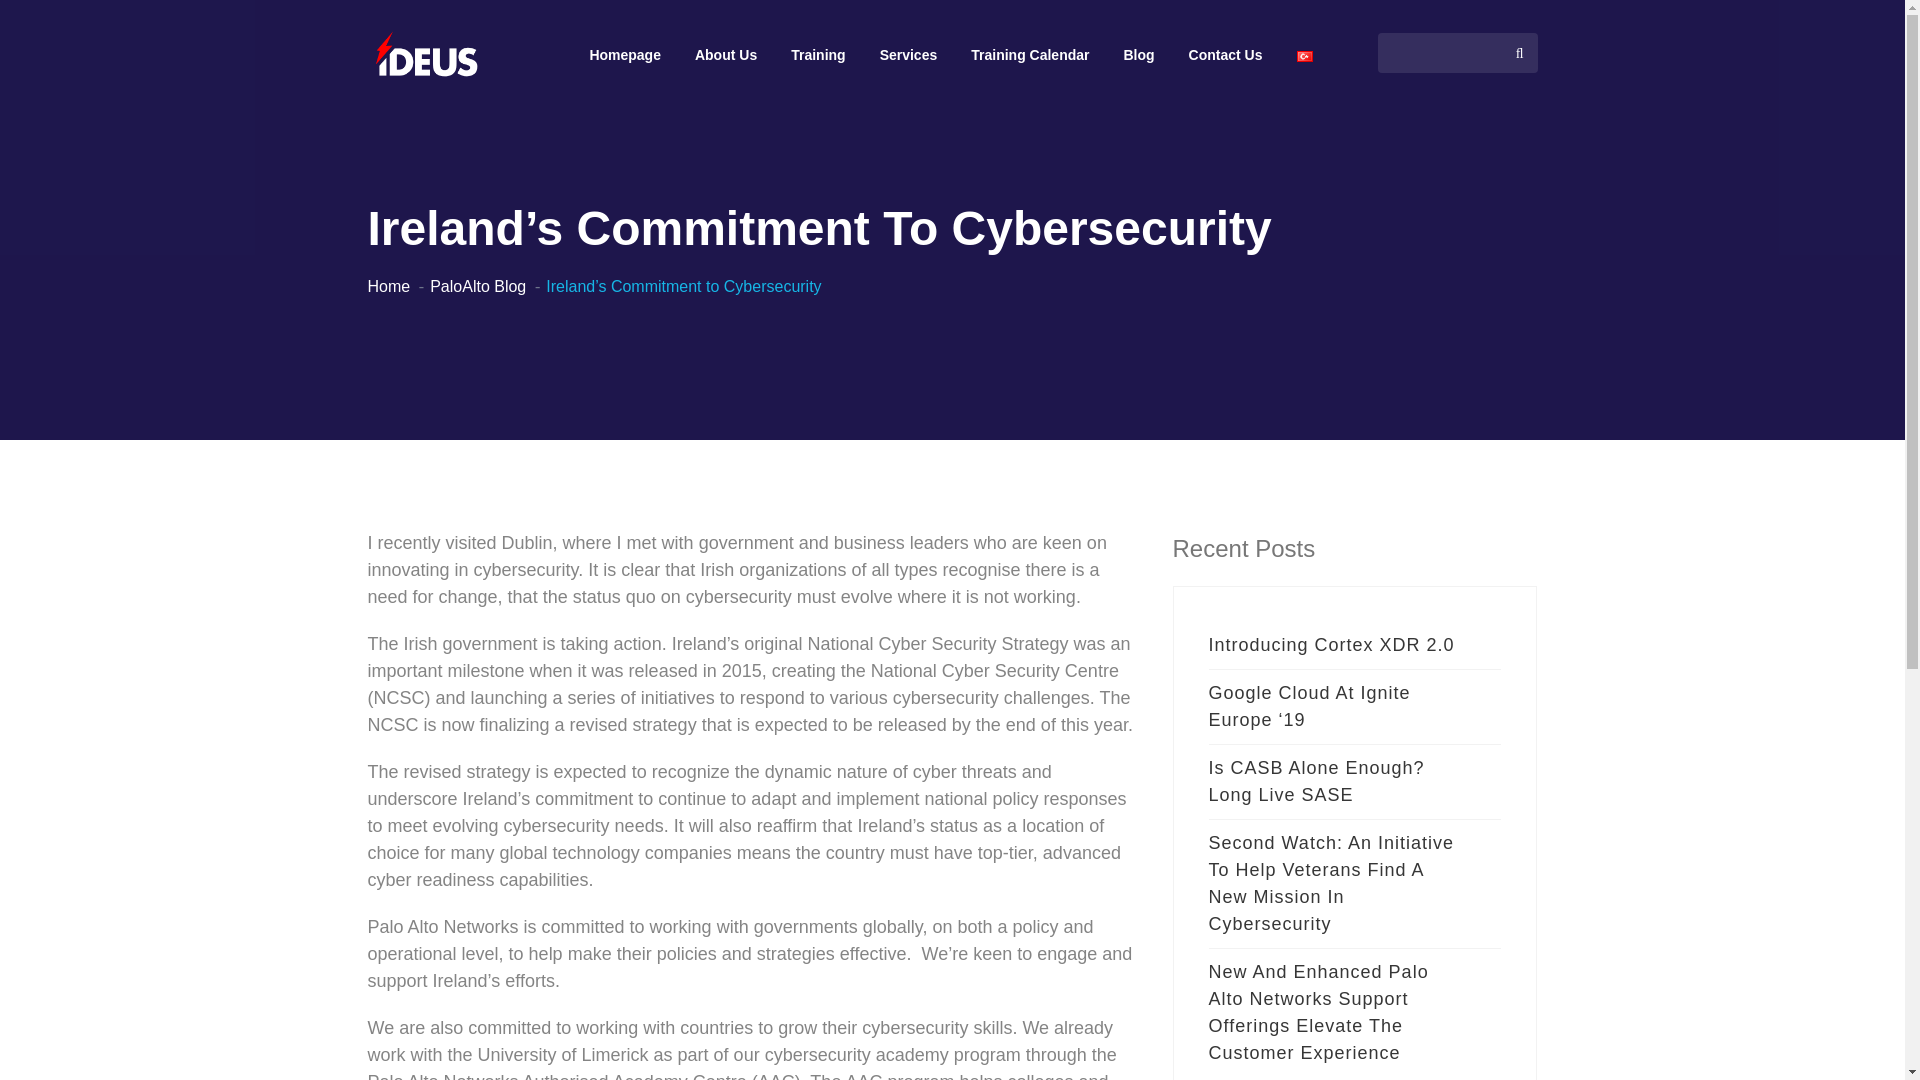 The height and width of the screenshot is (1080, 1920). Describe the element at coordinates (389, 286) in the screenshot. I see `Home` at that location.